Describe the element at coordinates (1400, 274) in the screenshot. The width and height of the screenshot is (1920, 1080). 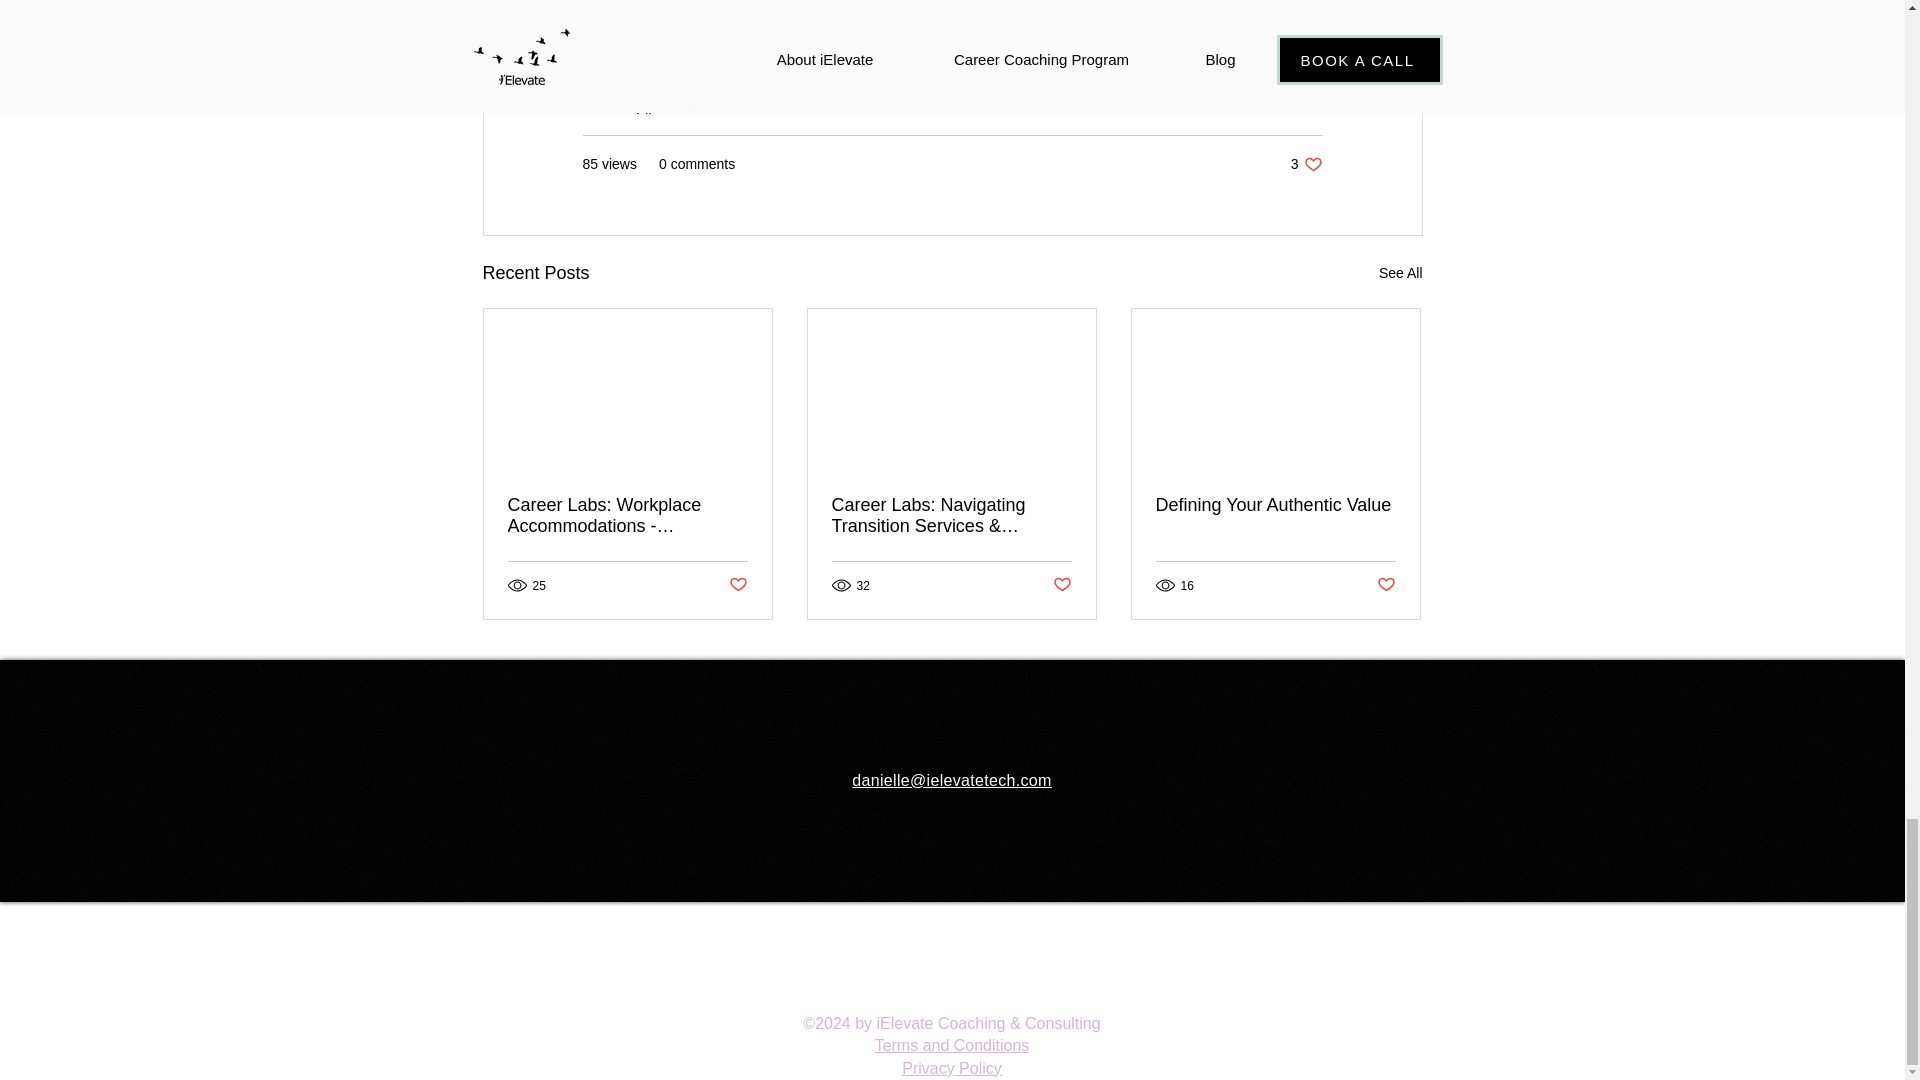
I see `See All` at that location.